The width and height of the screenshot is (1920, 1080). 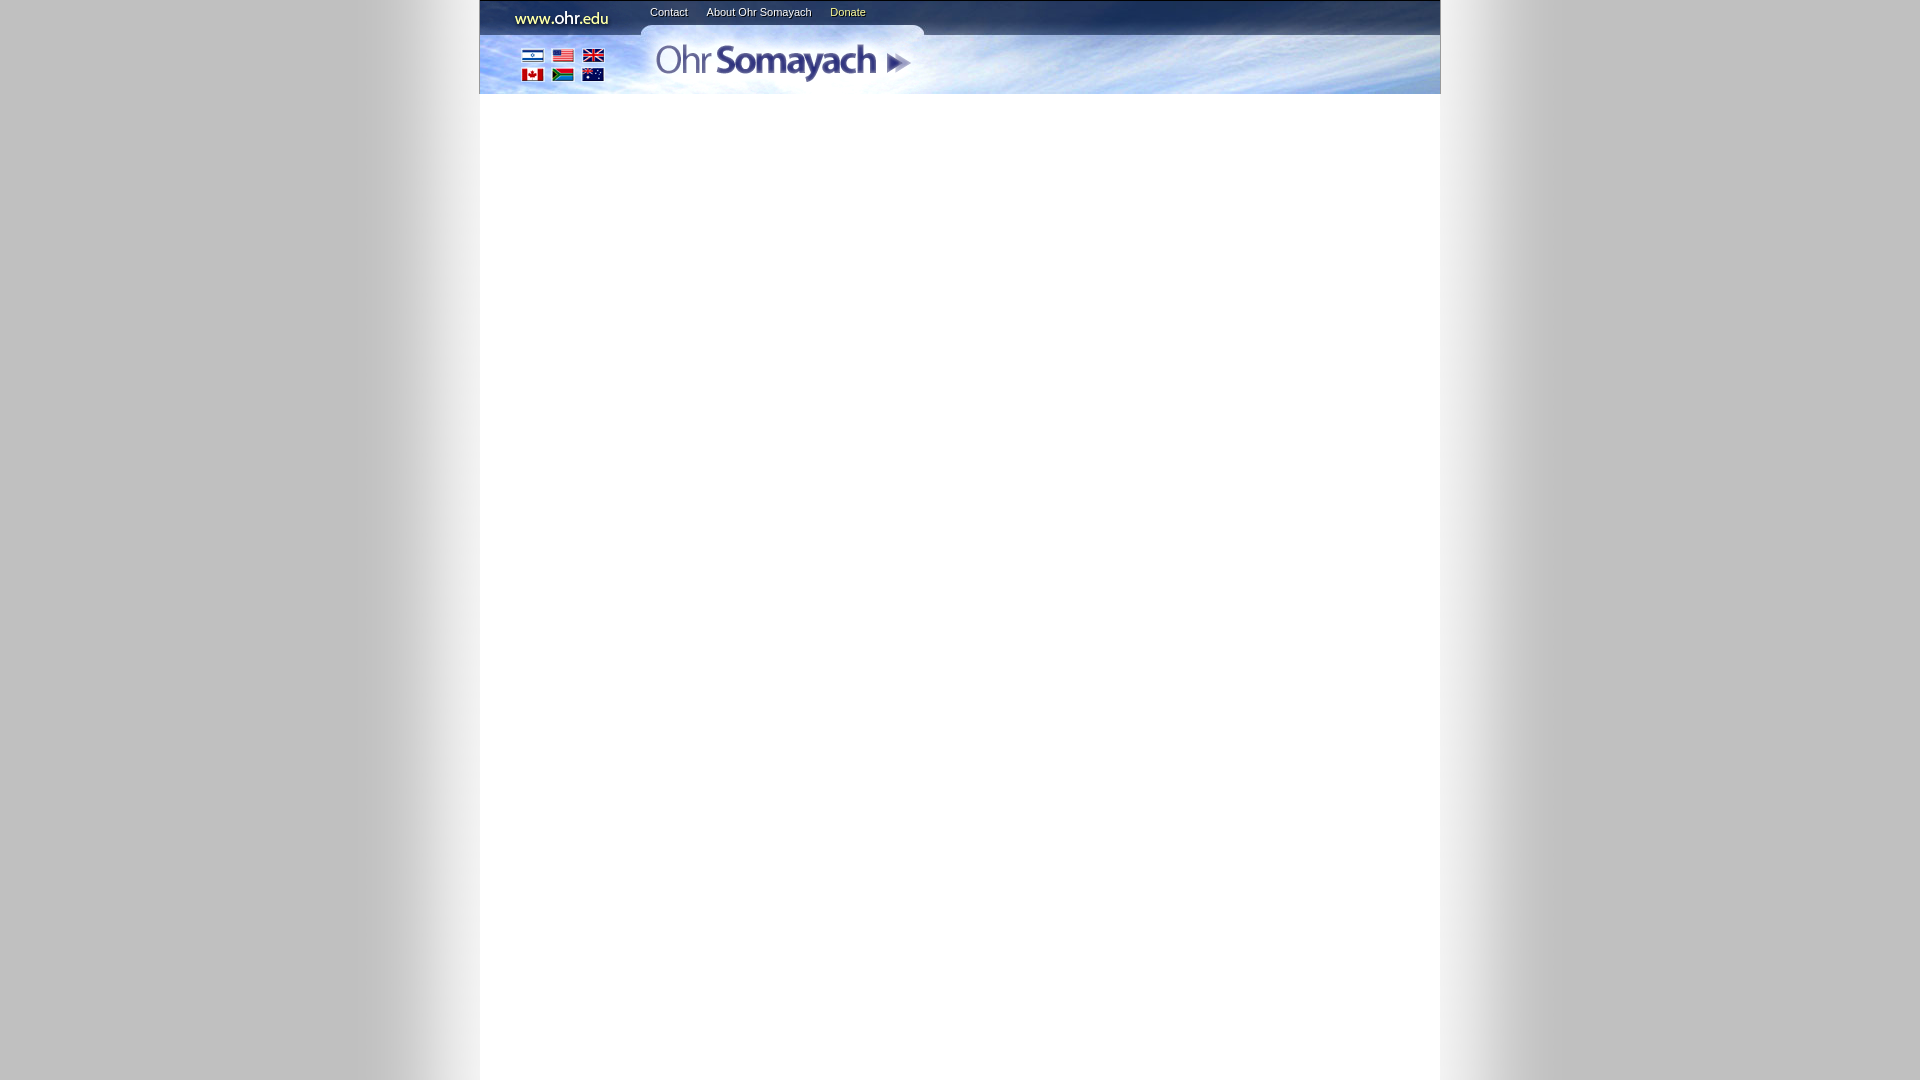 I want to click on Donate, so click(x=847, y=12).